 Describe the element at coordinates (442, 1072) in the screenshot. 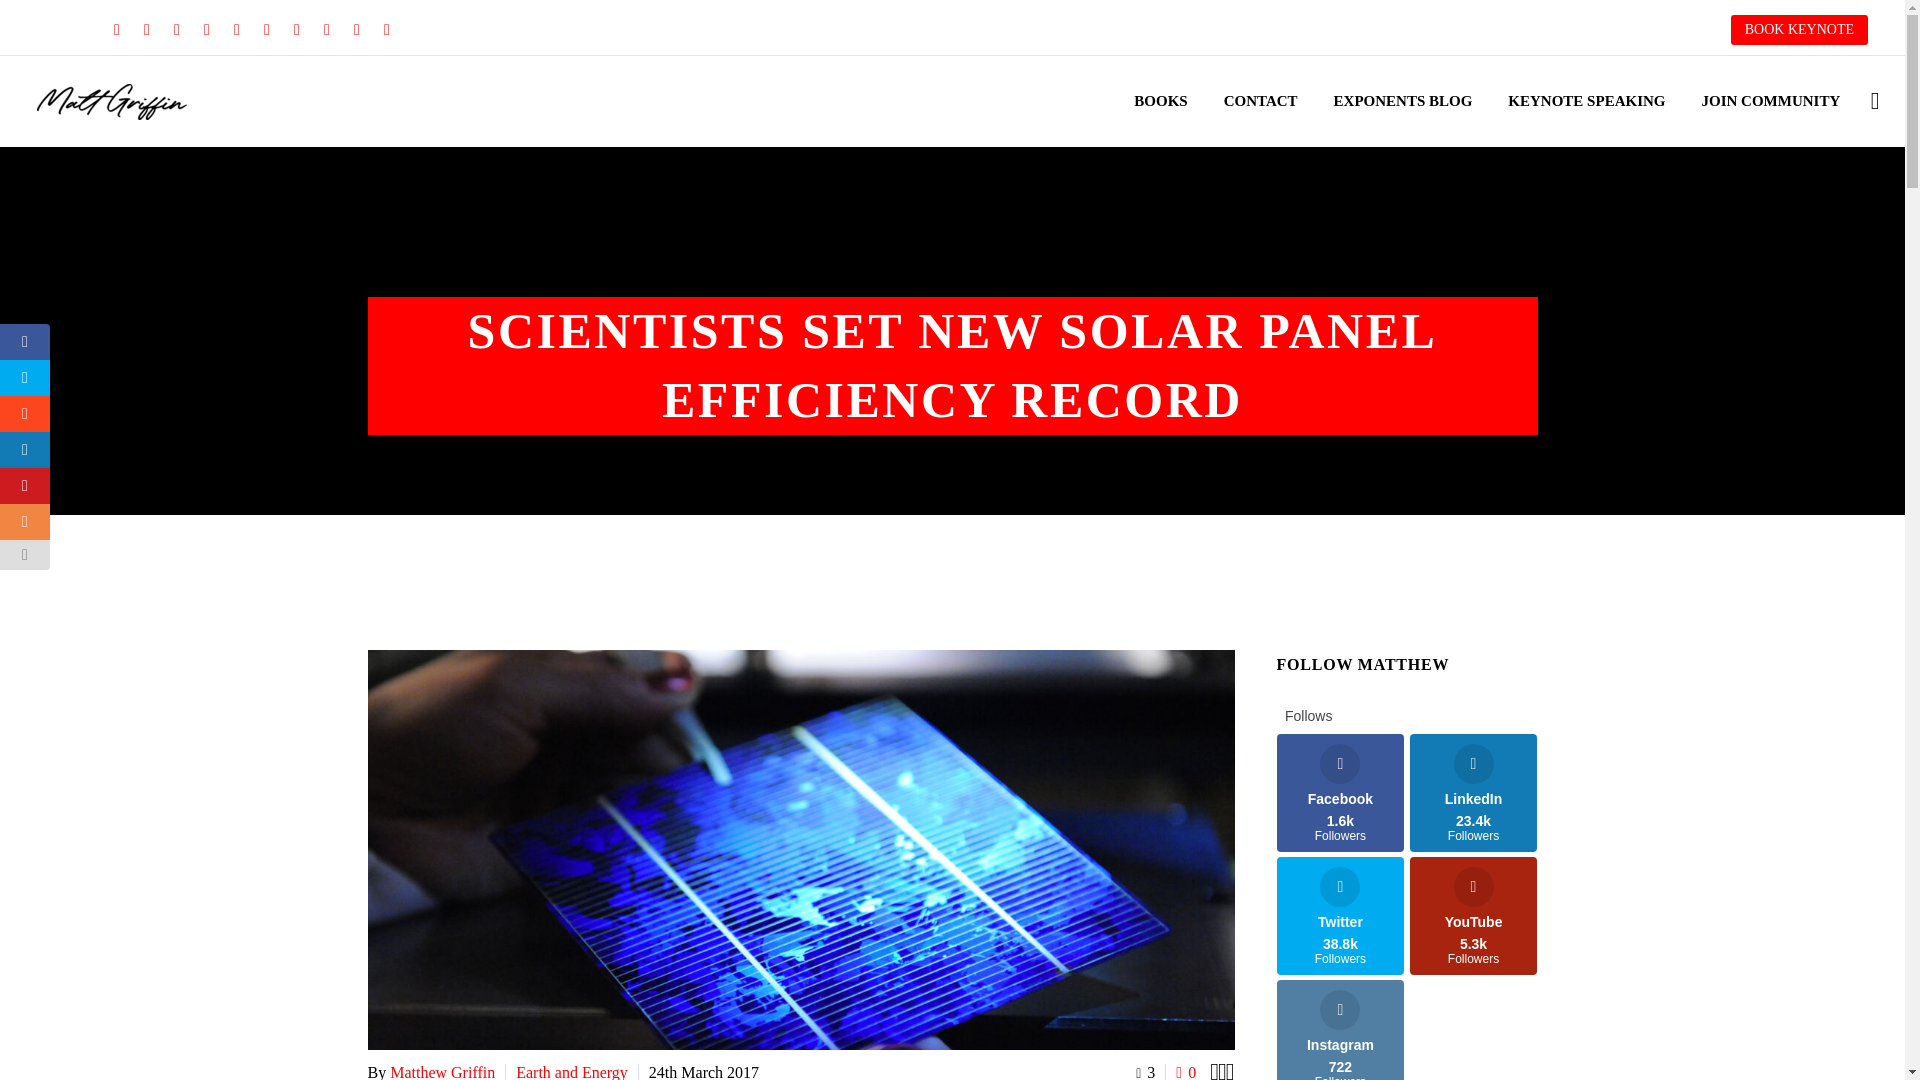

I see `Matthew Griffin` at that location.